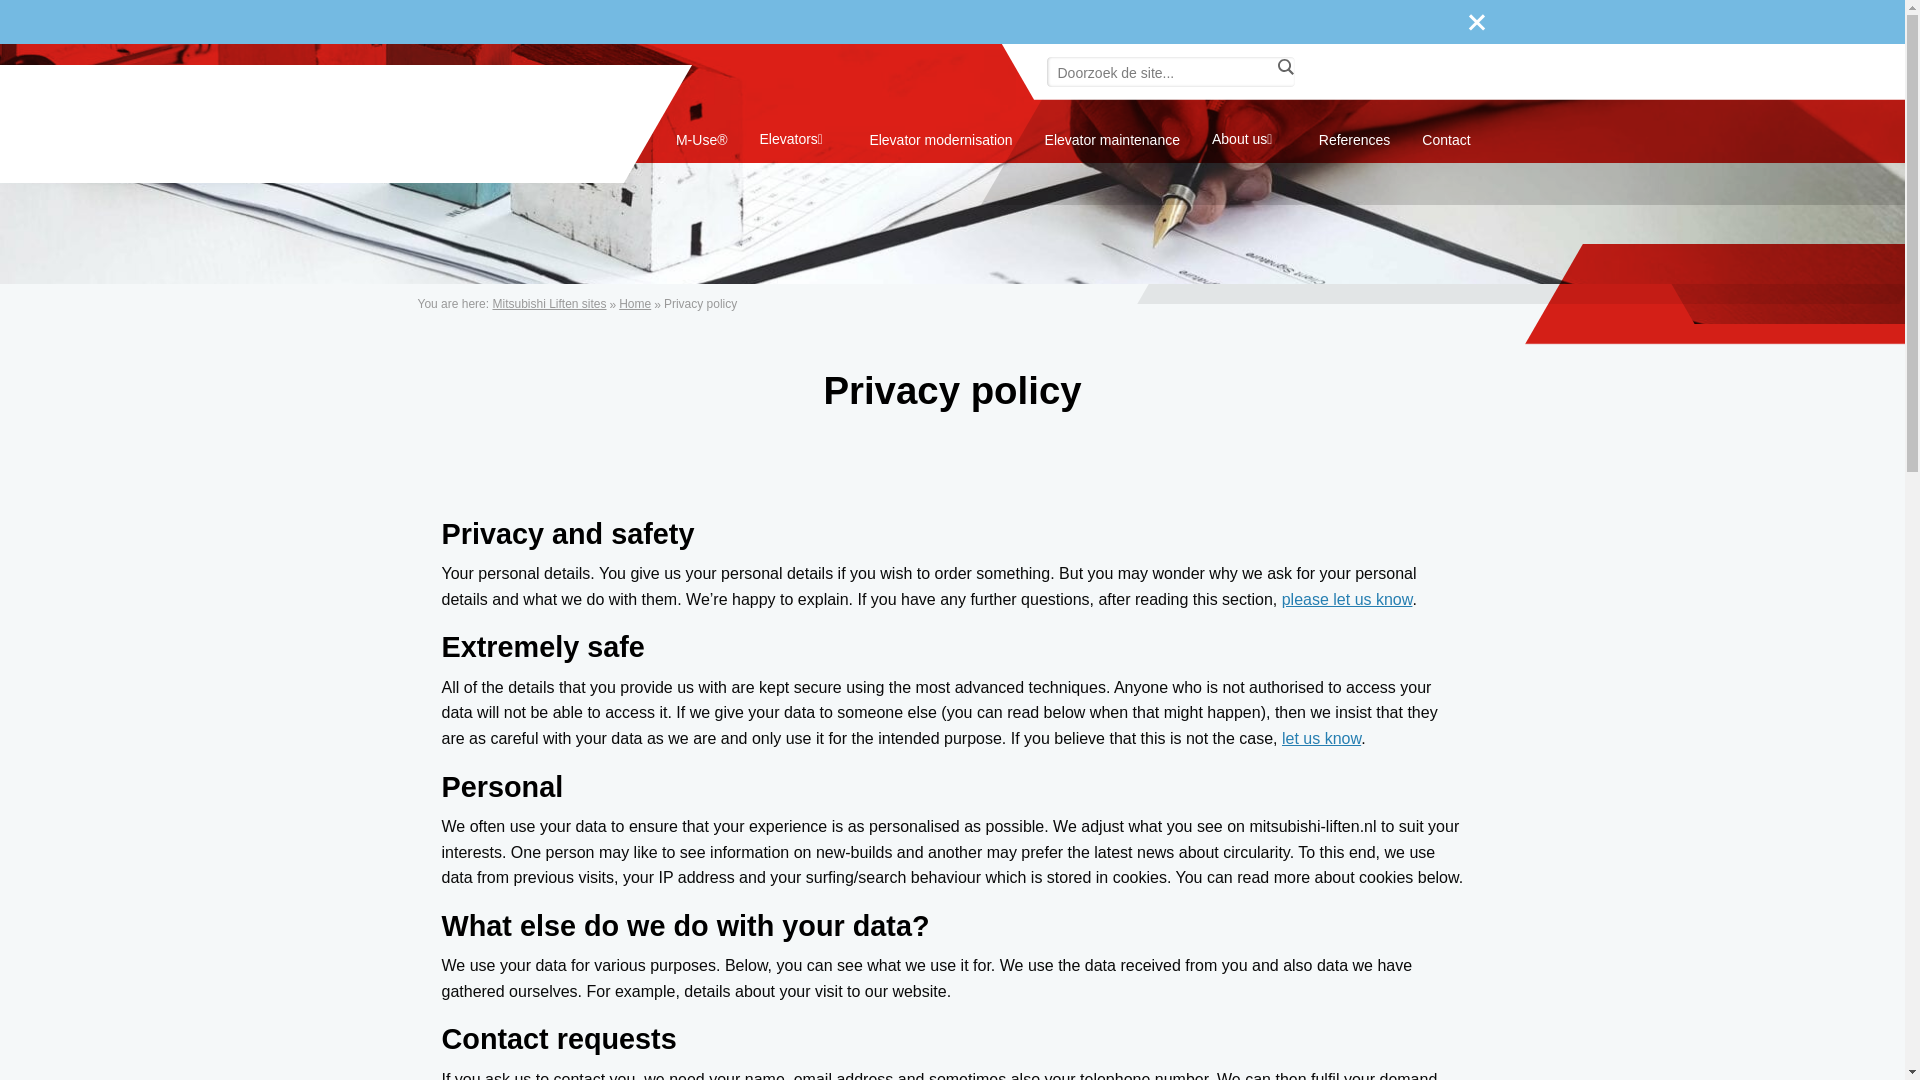 Image resolution: width=1920 pixels, height=1080 pixels. What do you see at coordinates (548, 304) in the screenshot?
I see `Go to Mitsubishi Liften sites.` at bounding box center [548, 304].